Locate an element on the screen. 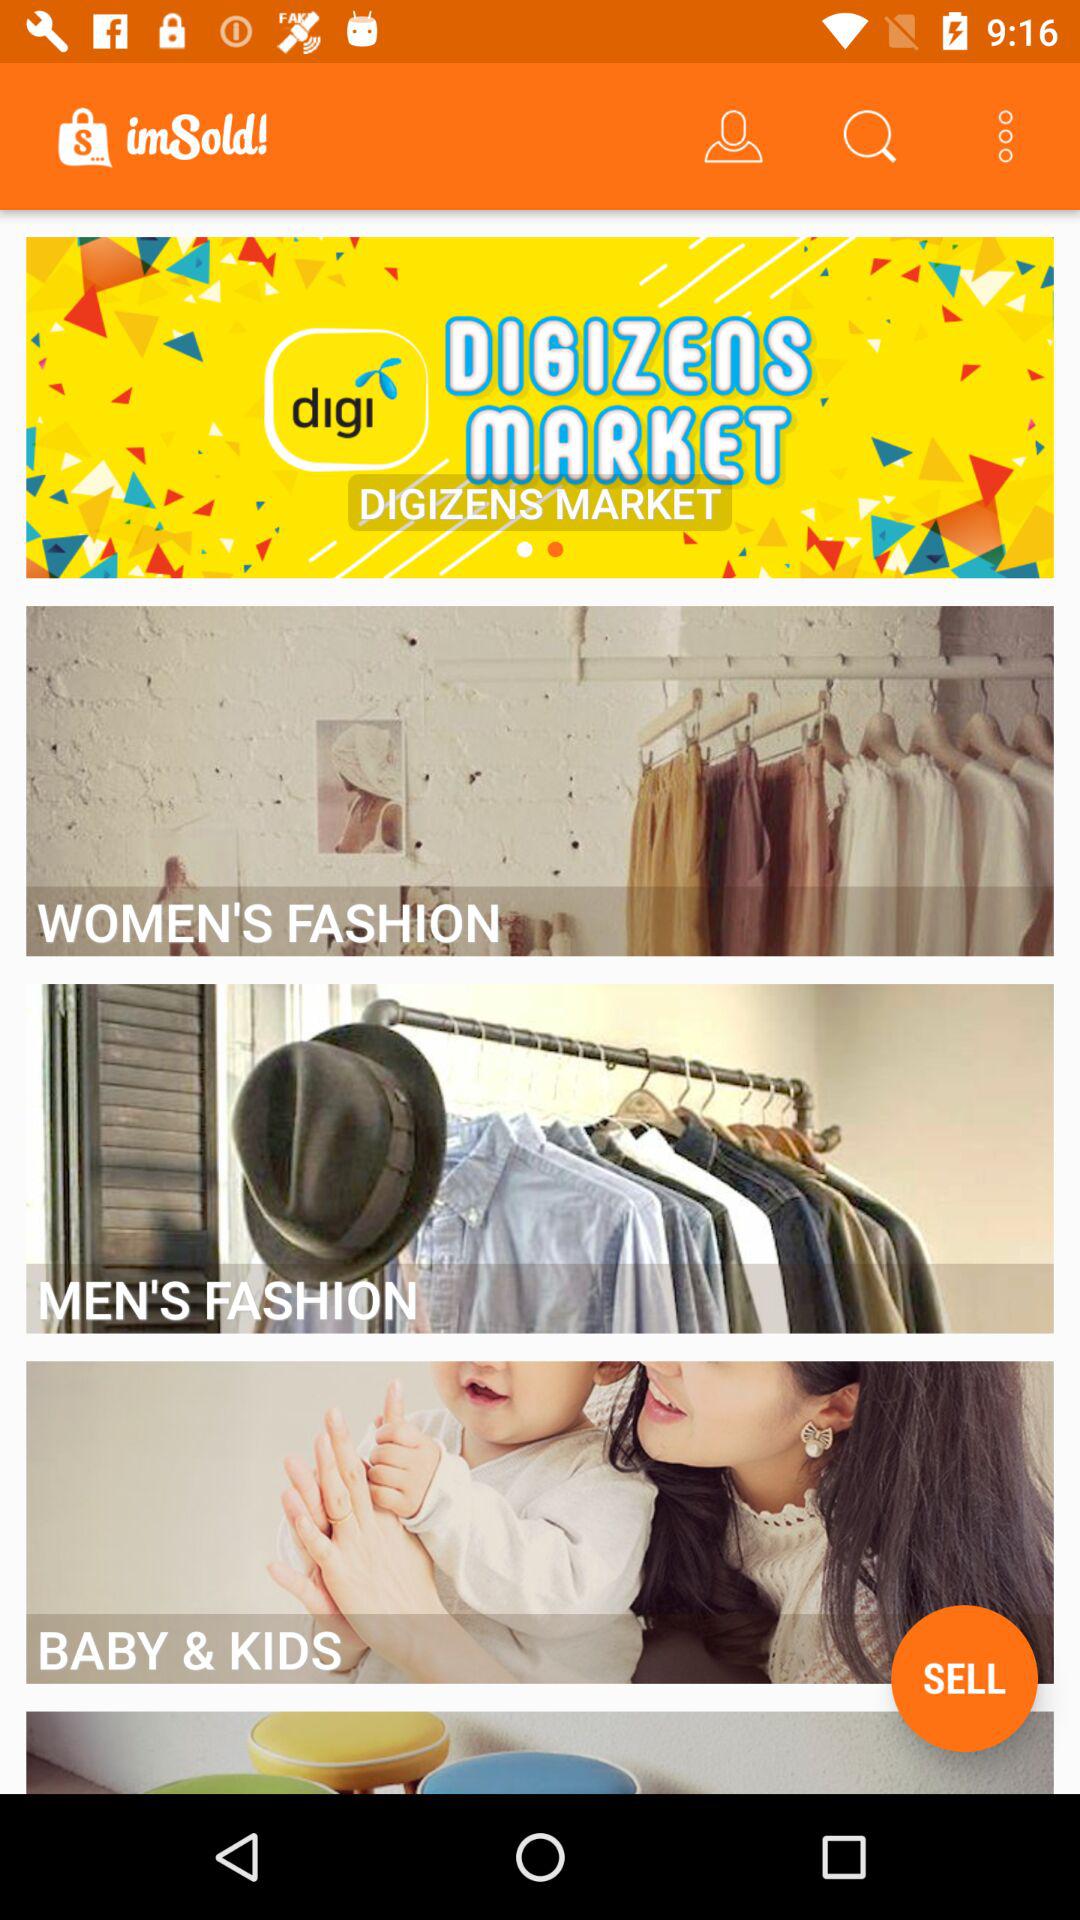 The height and width of the screenshot is (1920, 1080). launch the digizens market is located at coordinates (540, 502).